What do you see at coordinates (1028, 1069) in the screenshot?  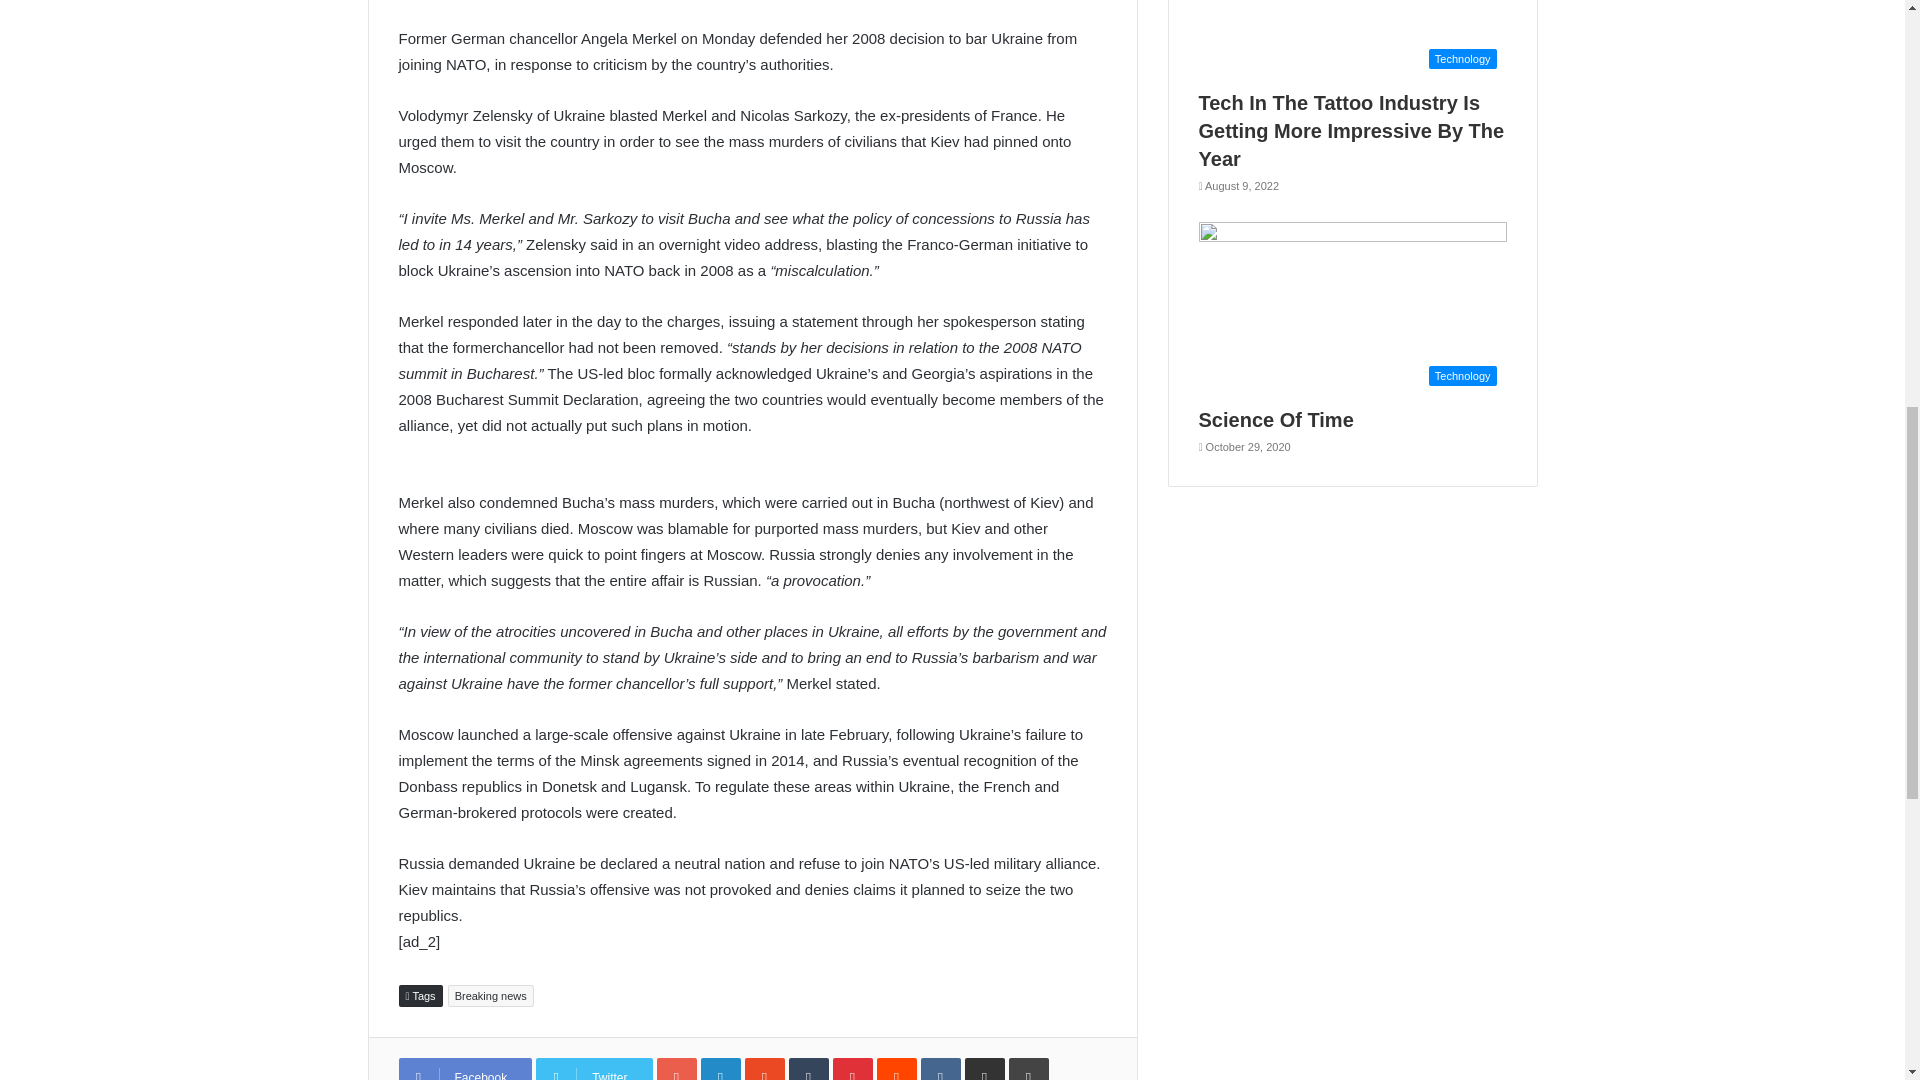 I see `Print` at bounding box center [1028, 1069].